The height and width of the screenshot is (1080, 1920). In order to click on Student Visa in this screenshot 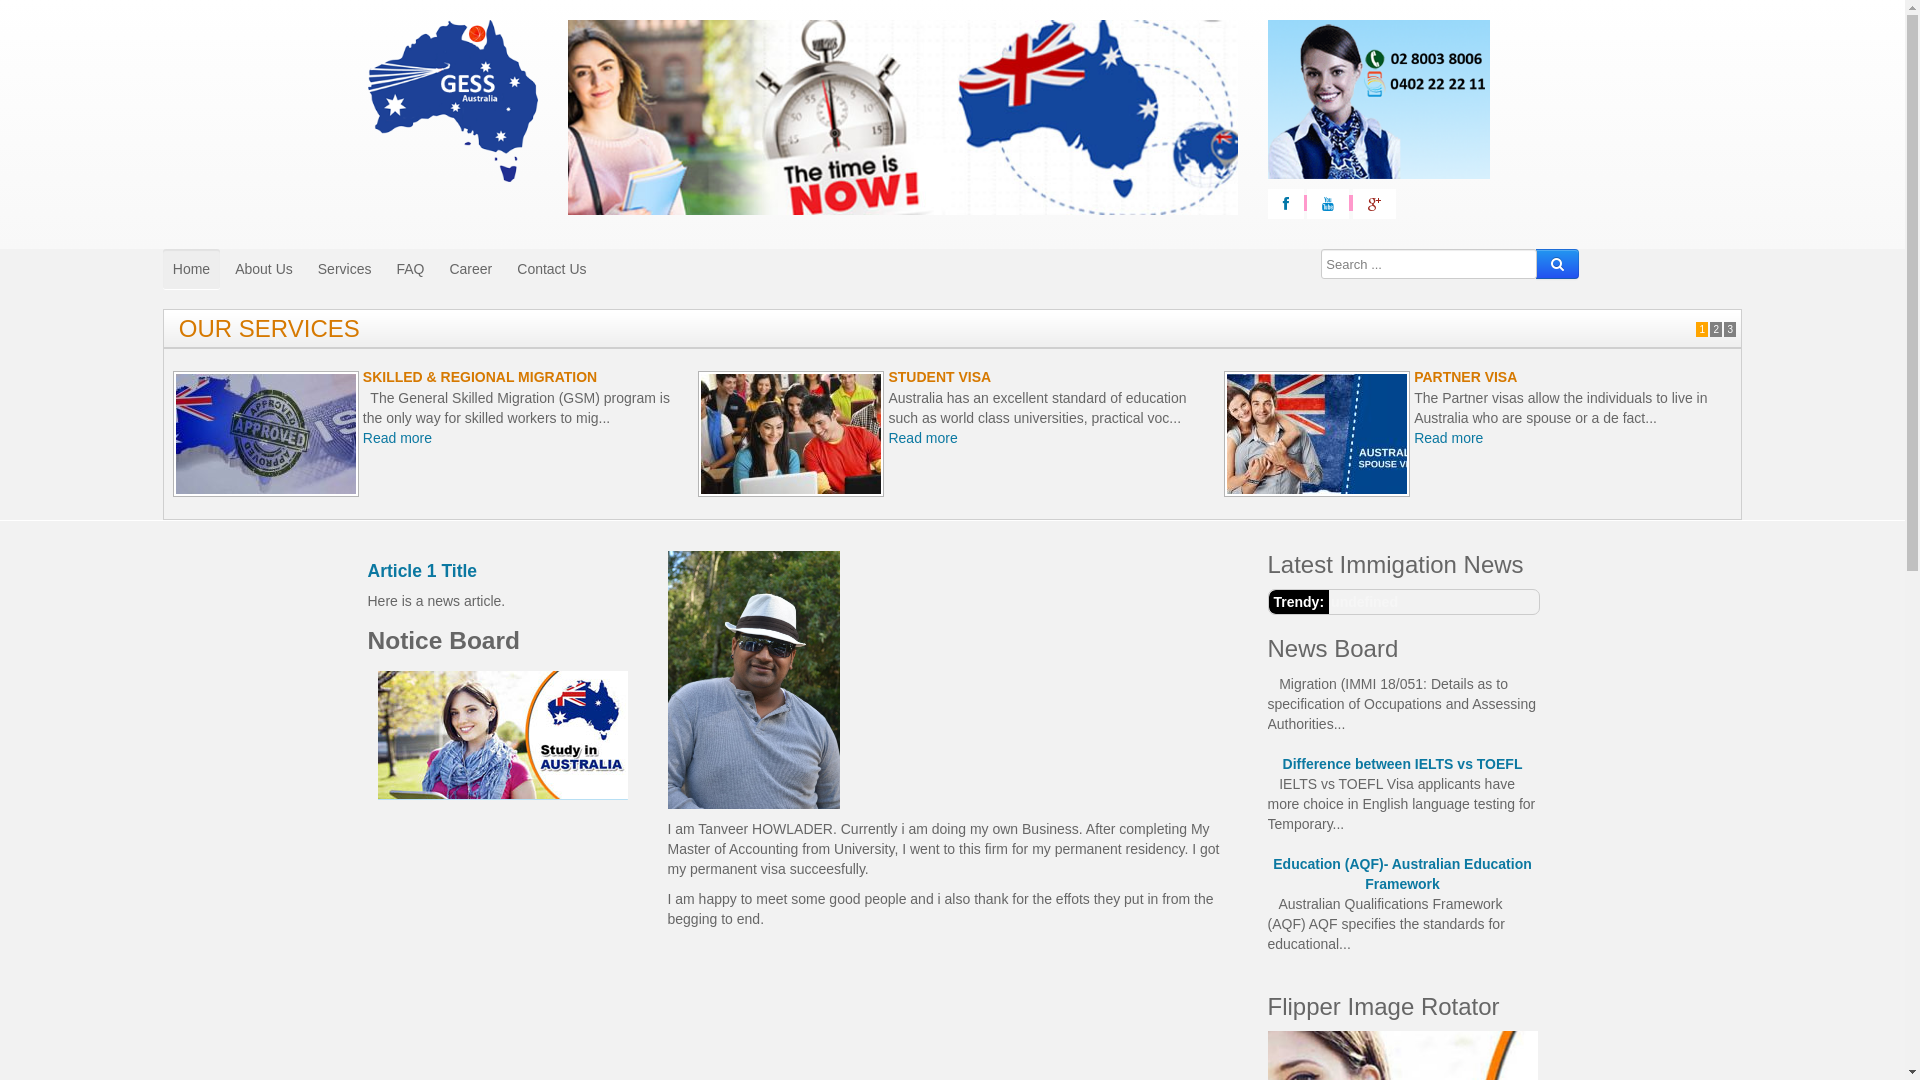, I will do `click(791, 434)`.